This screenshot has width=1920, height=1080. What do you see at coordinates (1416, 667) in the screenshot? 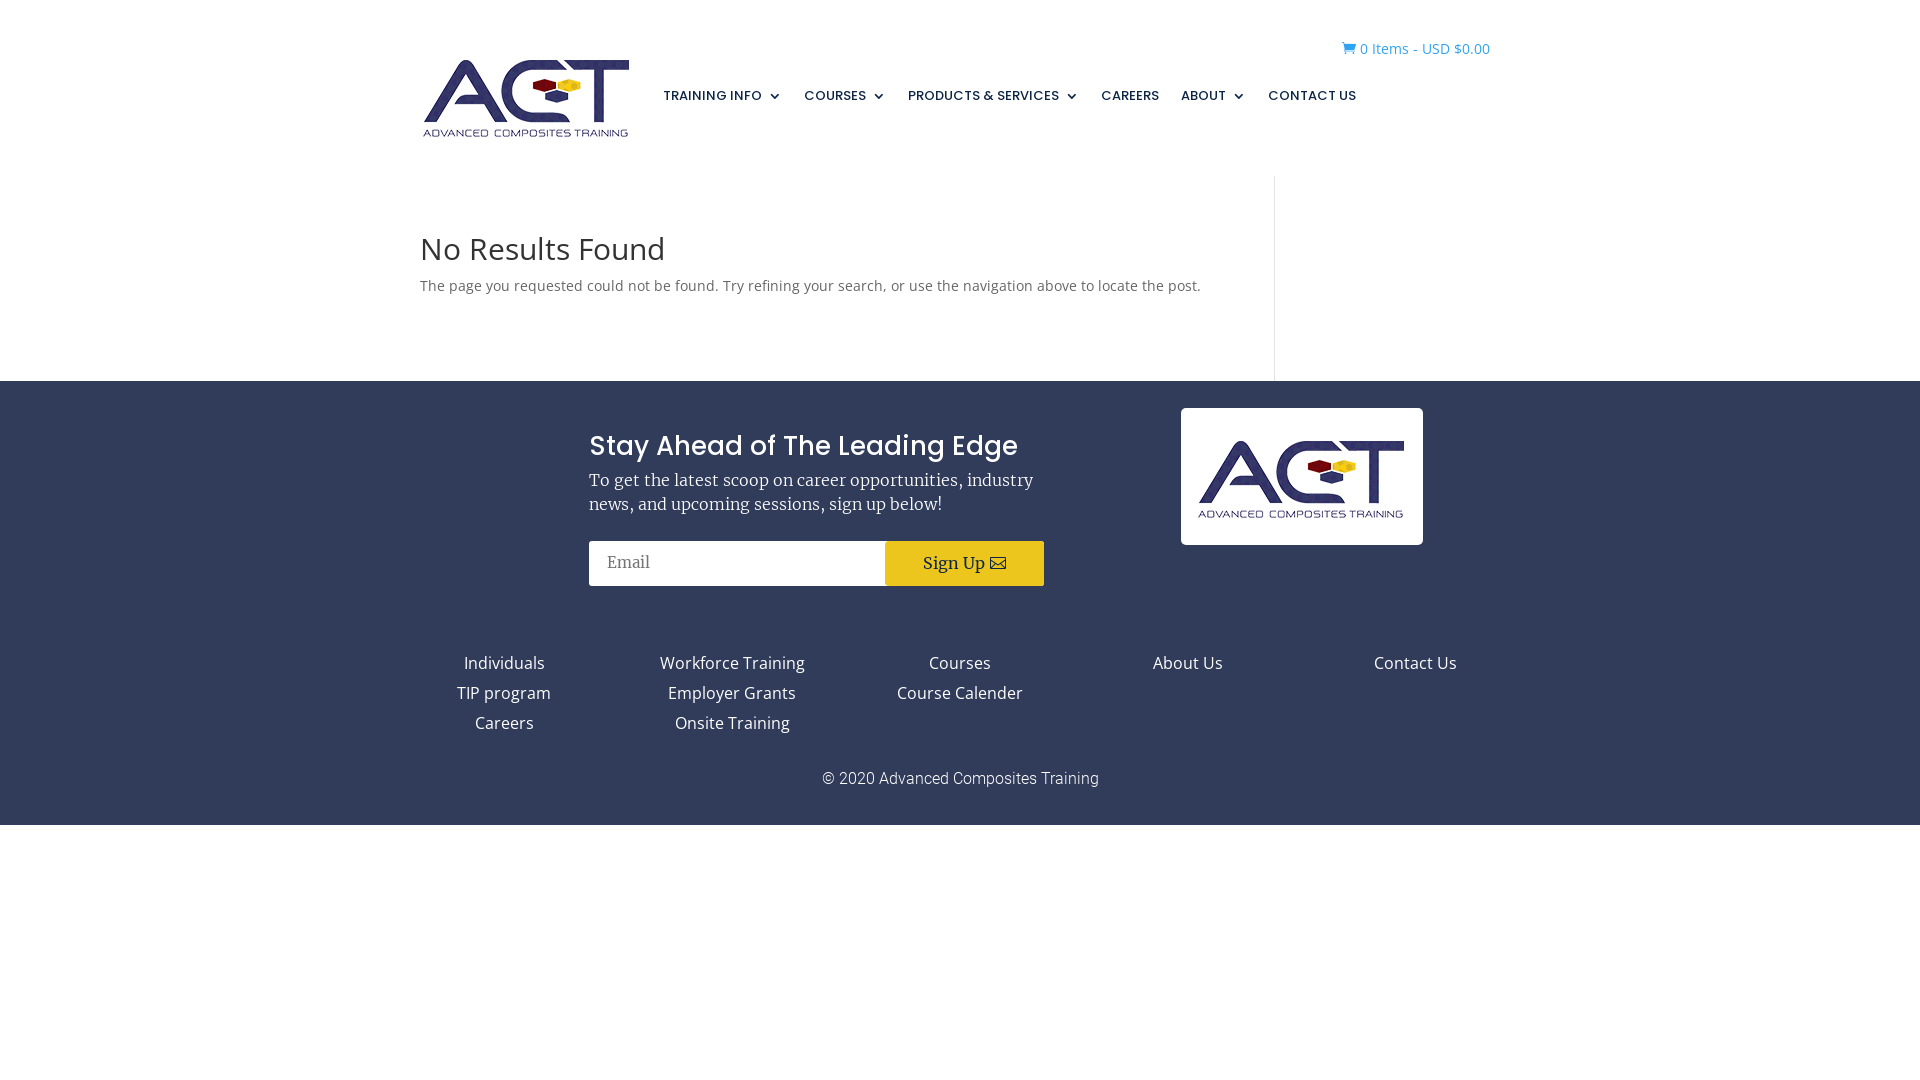
I see `Contact Us` at bounding box center [1416, 667].